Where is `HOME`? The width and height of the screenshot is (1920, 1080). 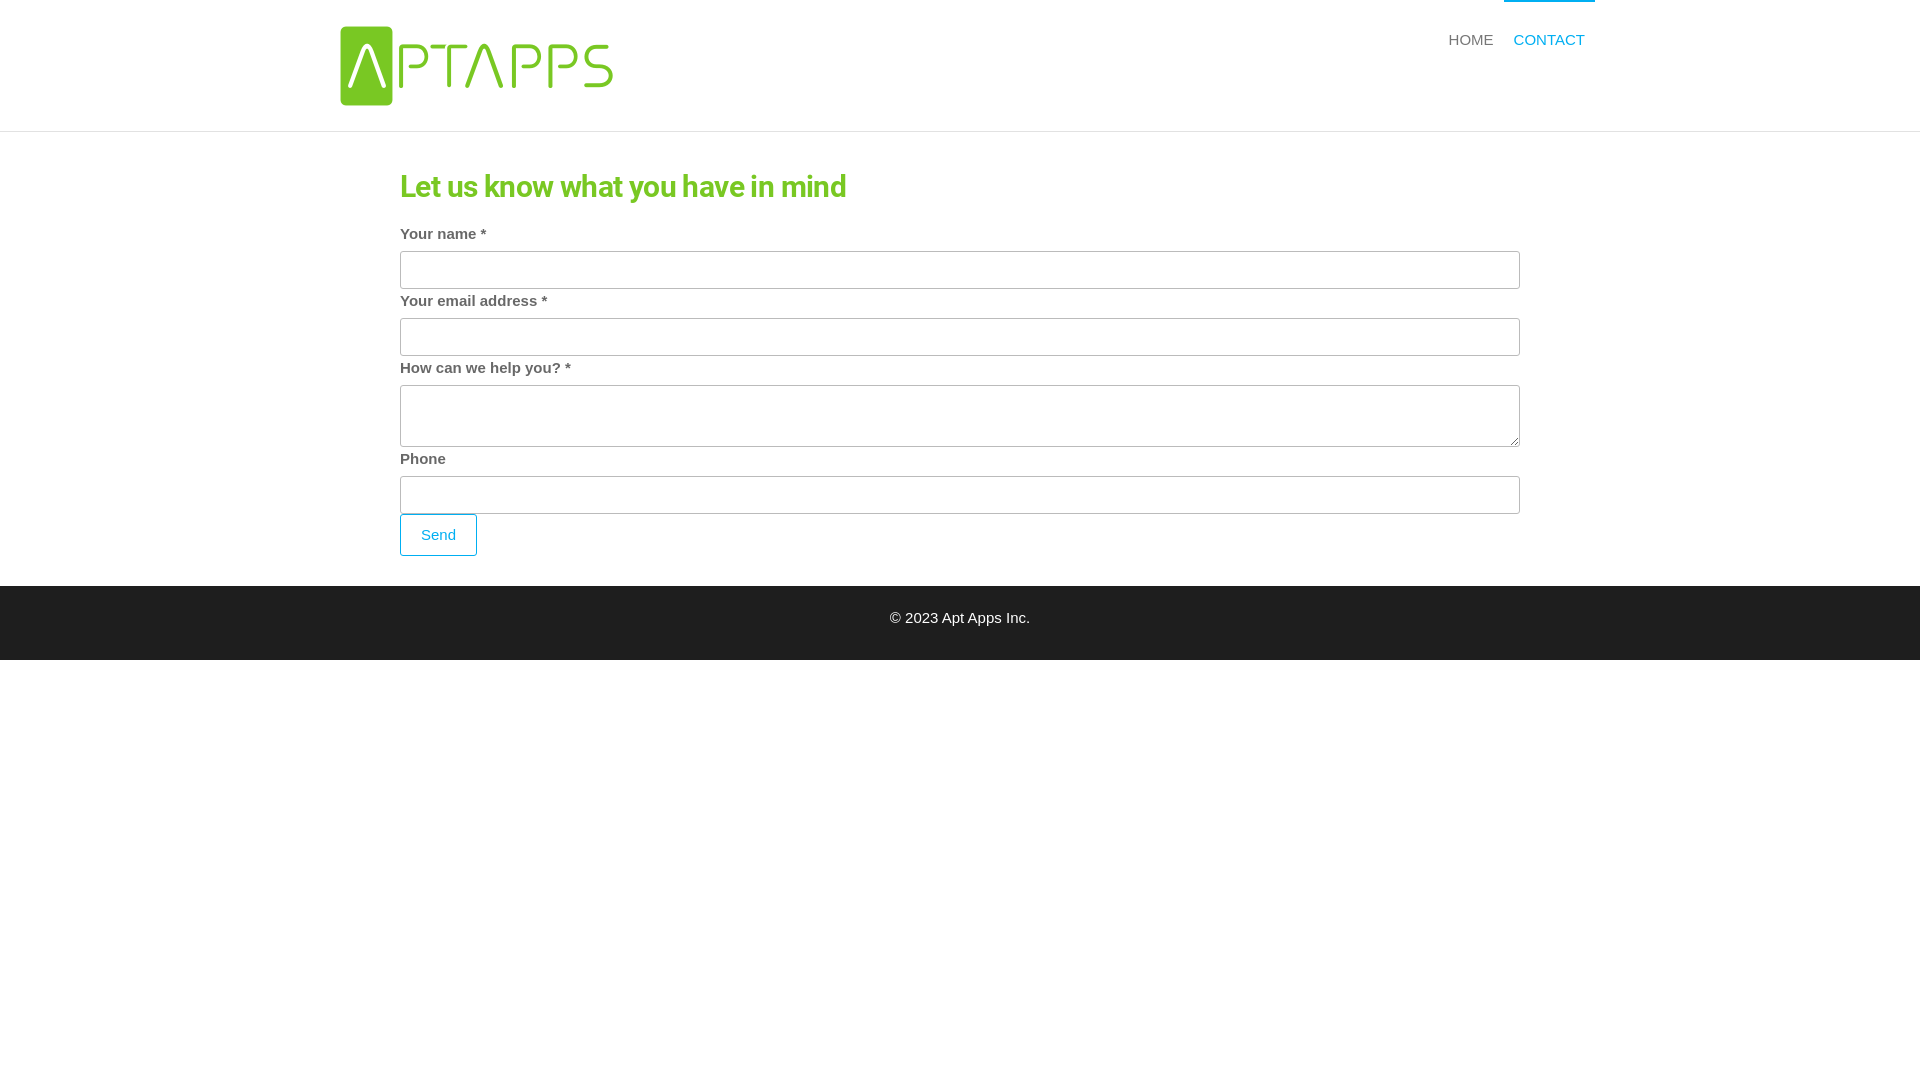
HOME is located at coordinates (1472, 40).